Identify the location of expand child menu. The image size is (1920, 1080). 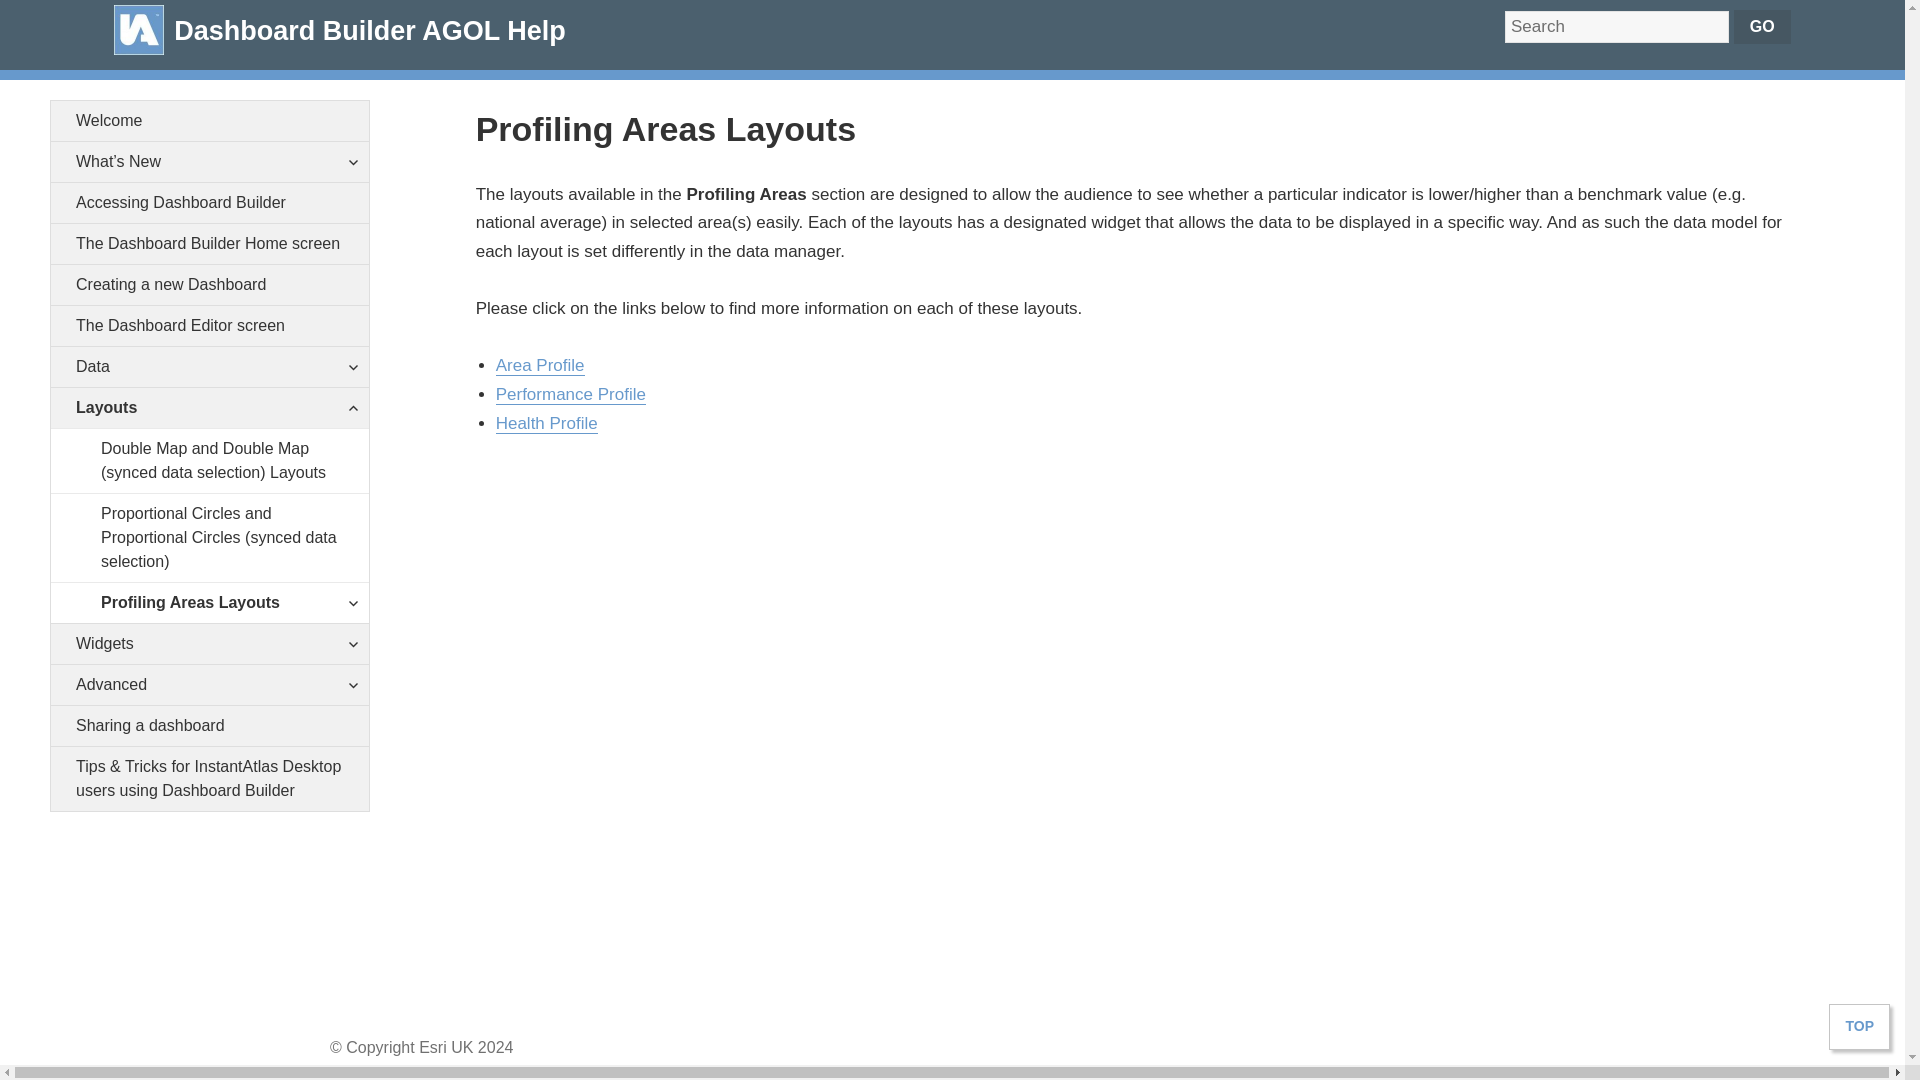
(352, 367).